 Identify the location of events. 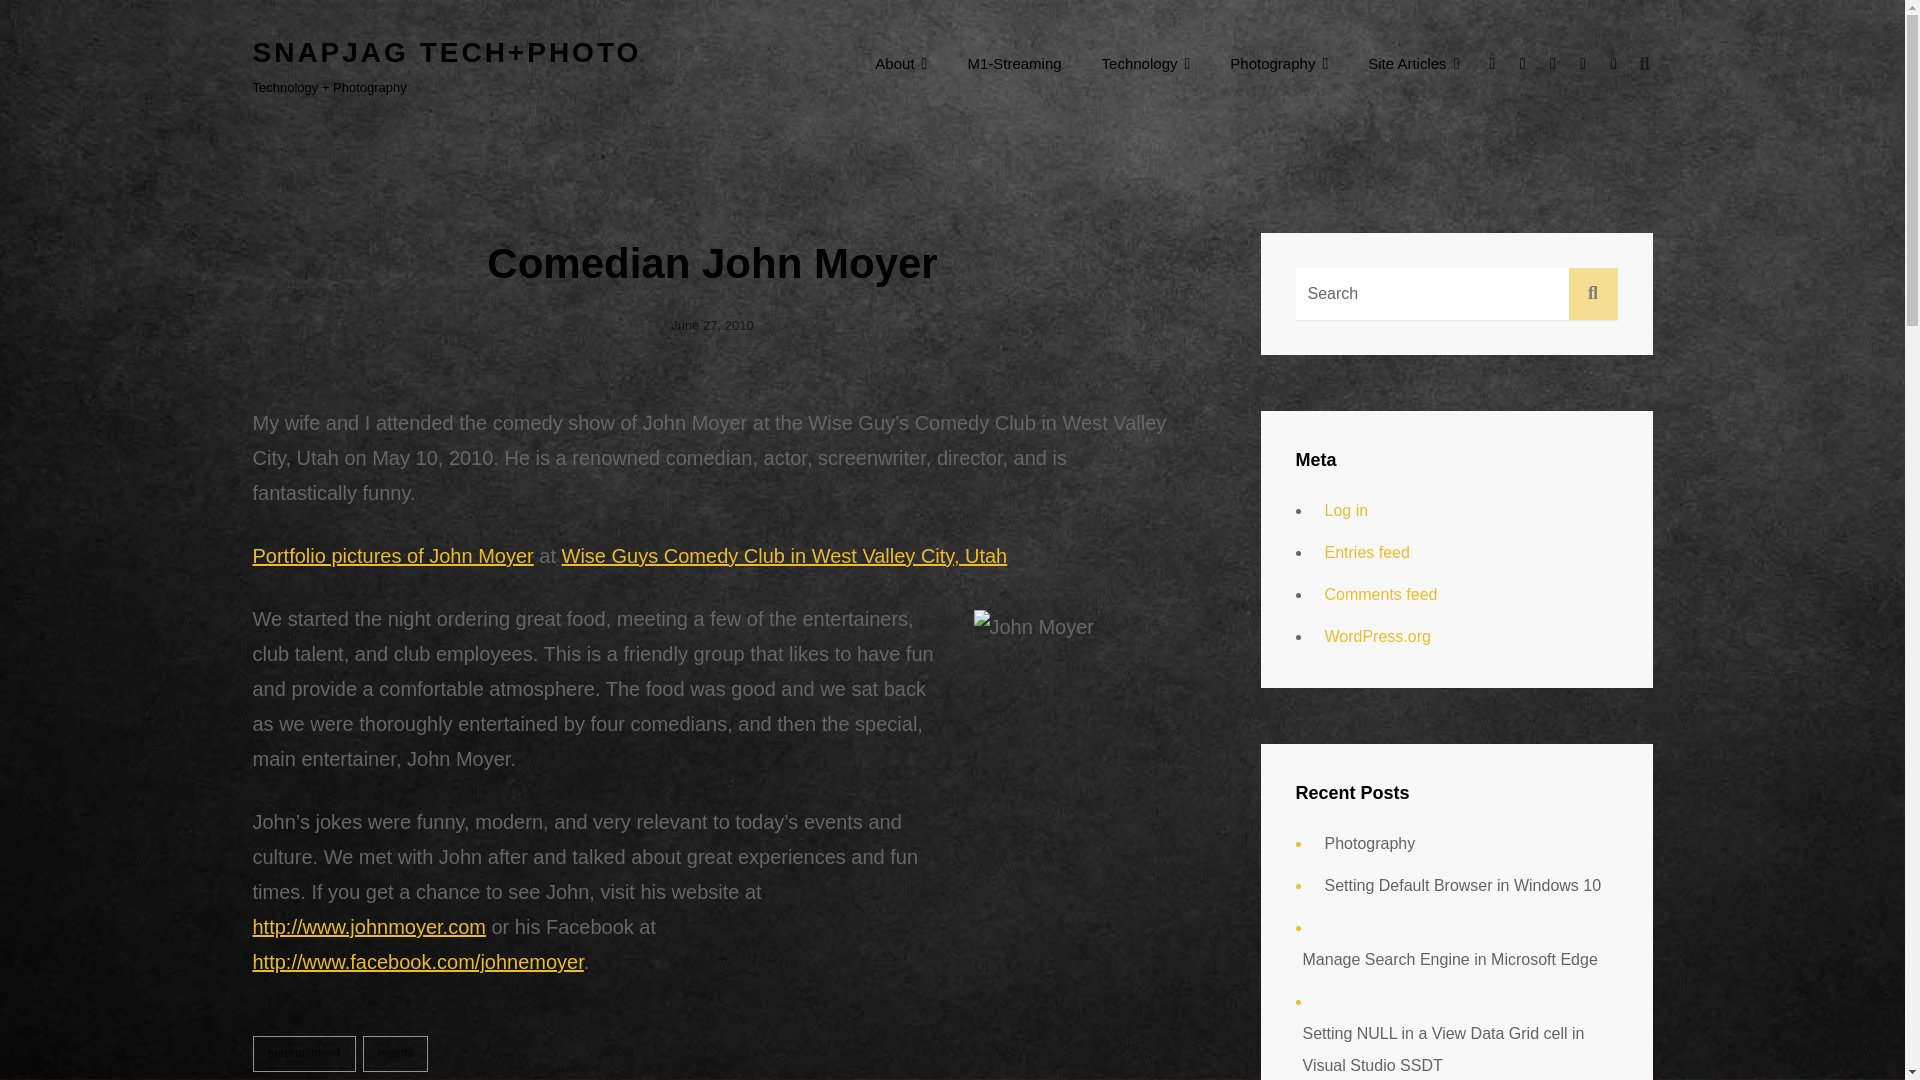
(395, 1053).